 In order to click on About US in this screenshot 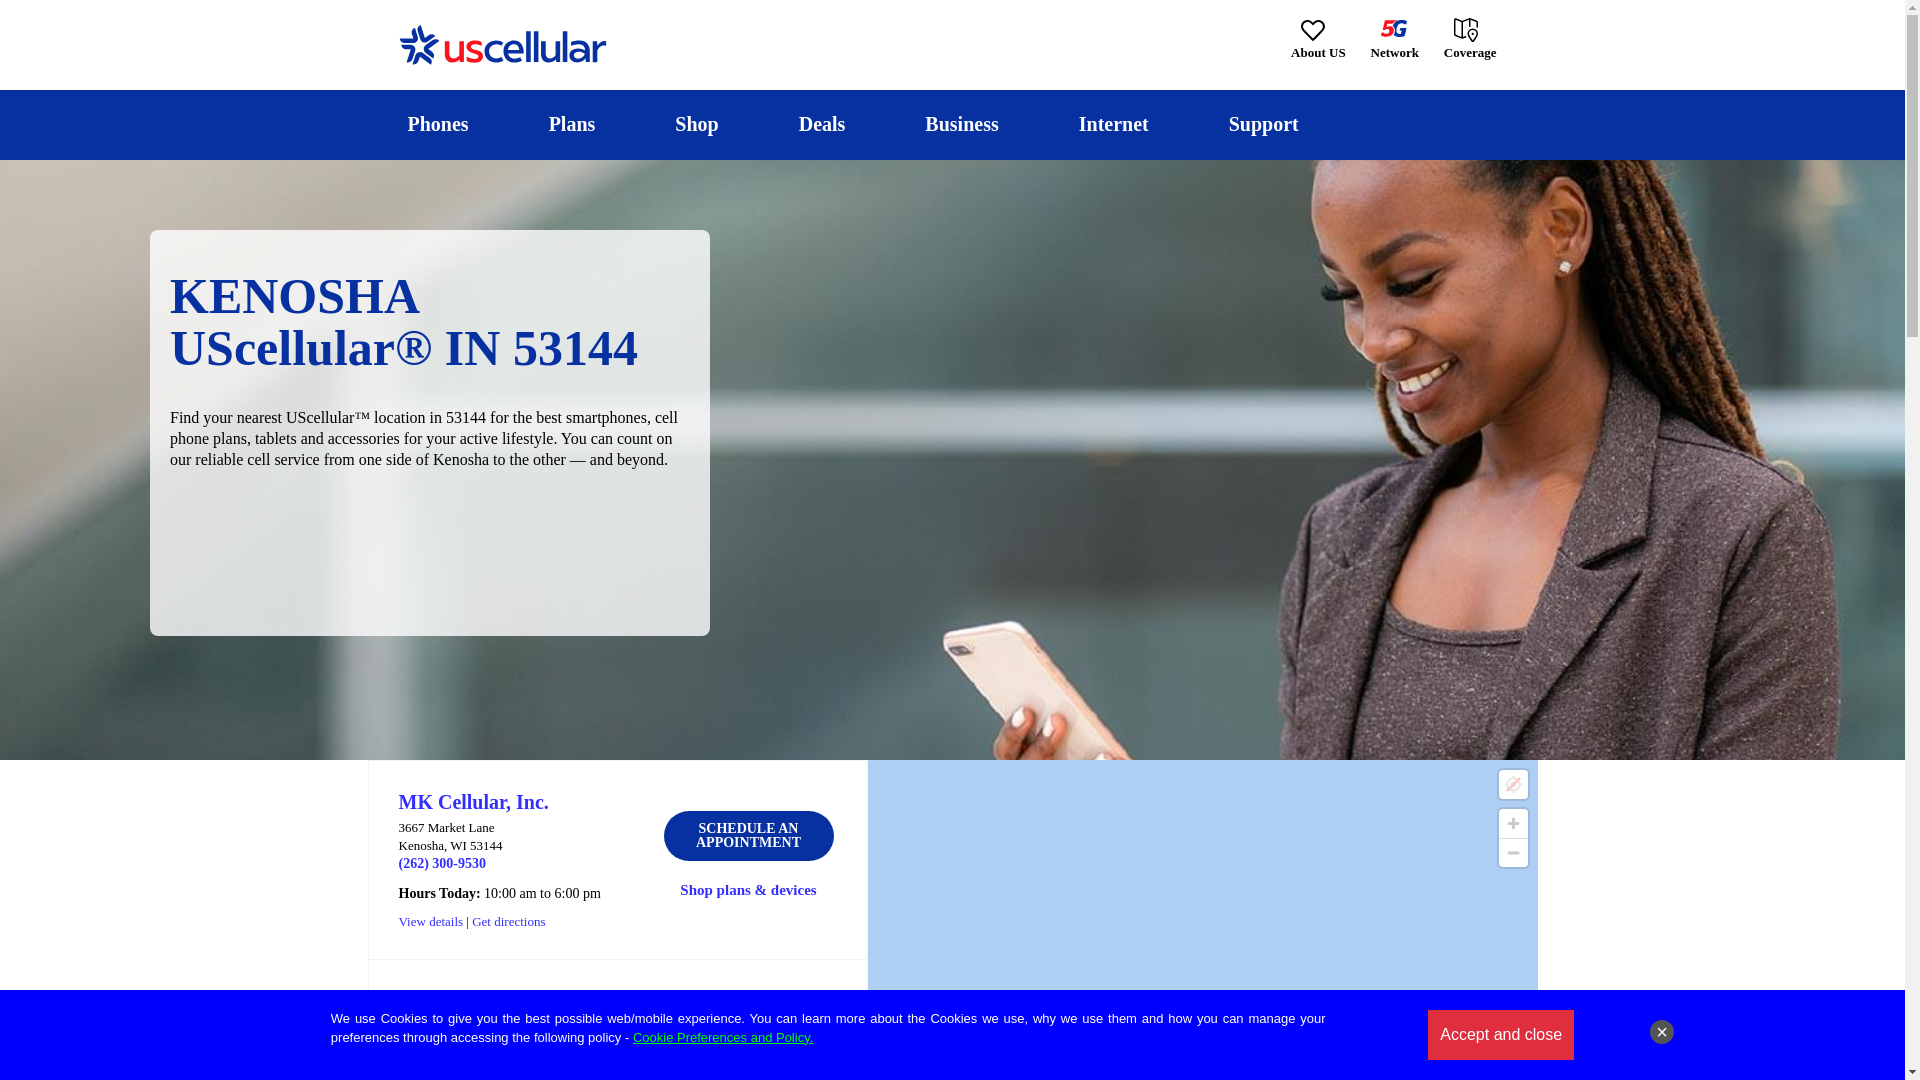, I will do `click(1318, 40)`.